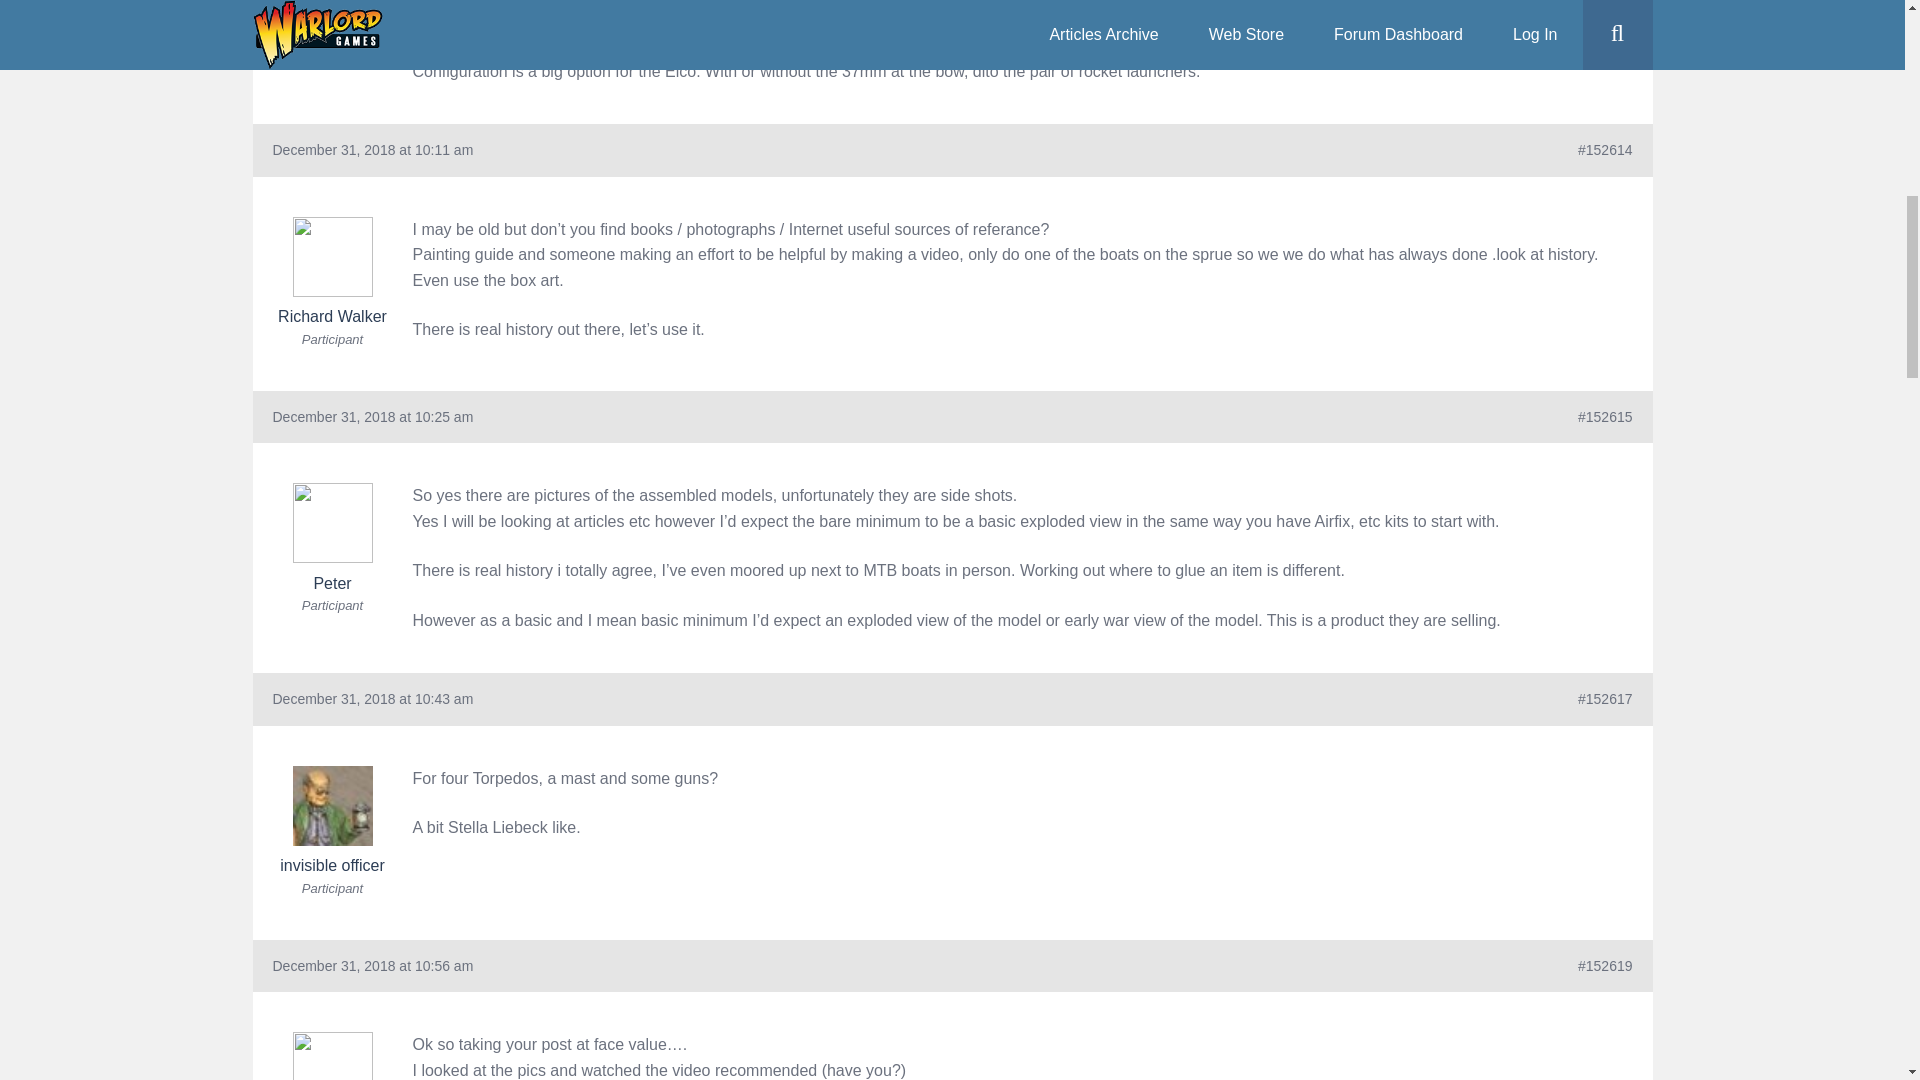  What do you see at coordinates (332, 1056) in the screenshot?
I see `View Peter's profile` at bounding box center [332, 1056].